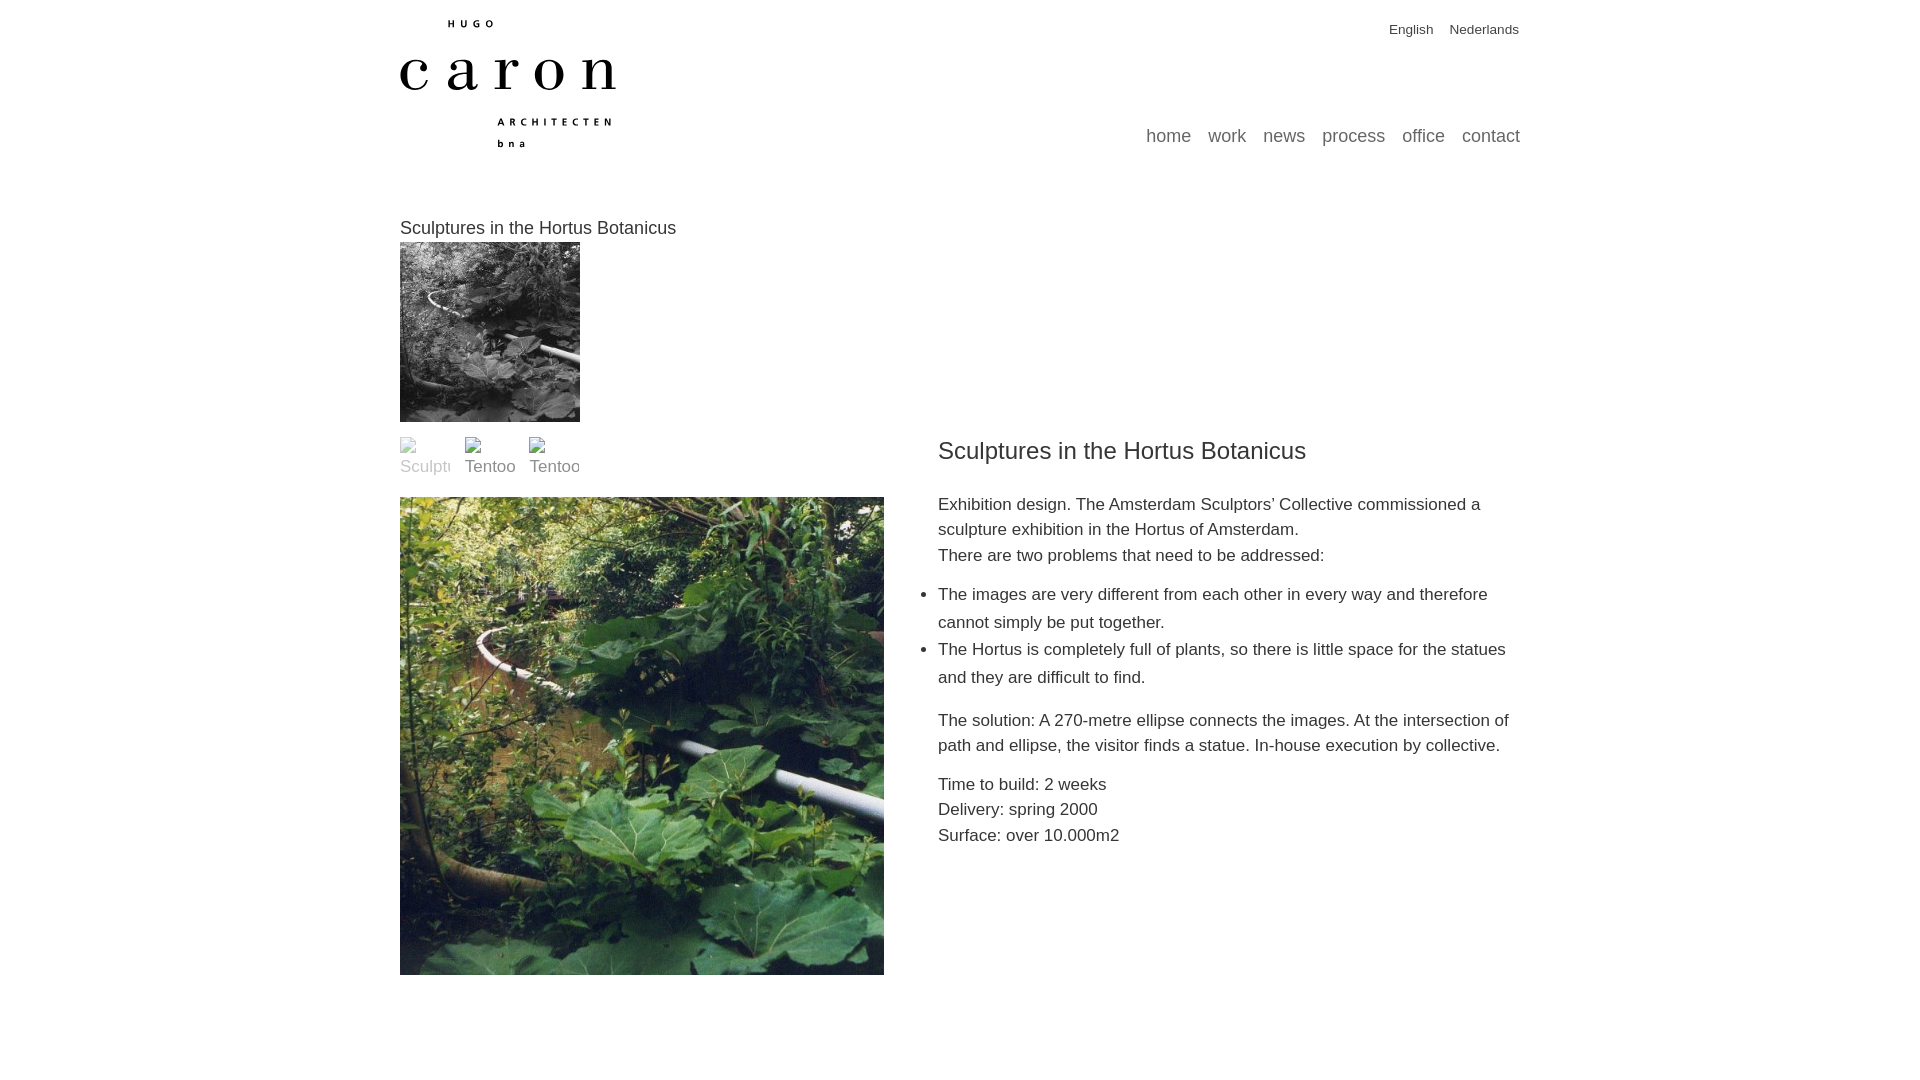 This screenshot has height=1080, width=1920. I want to click on process, so click(1344, 129).